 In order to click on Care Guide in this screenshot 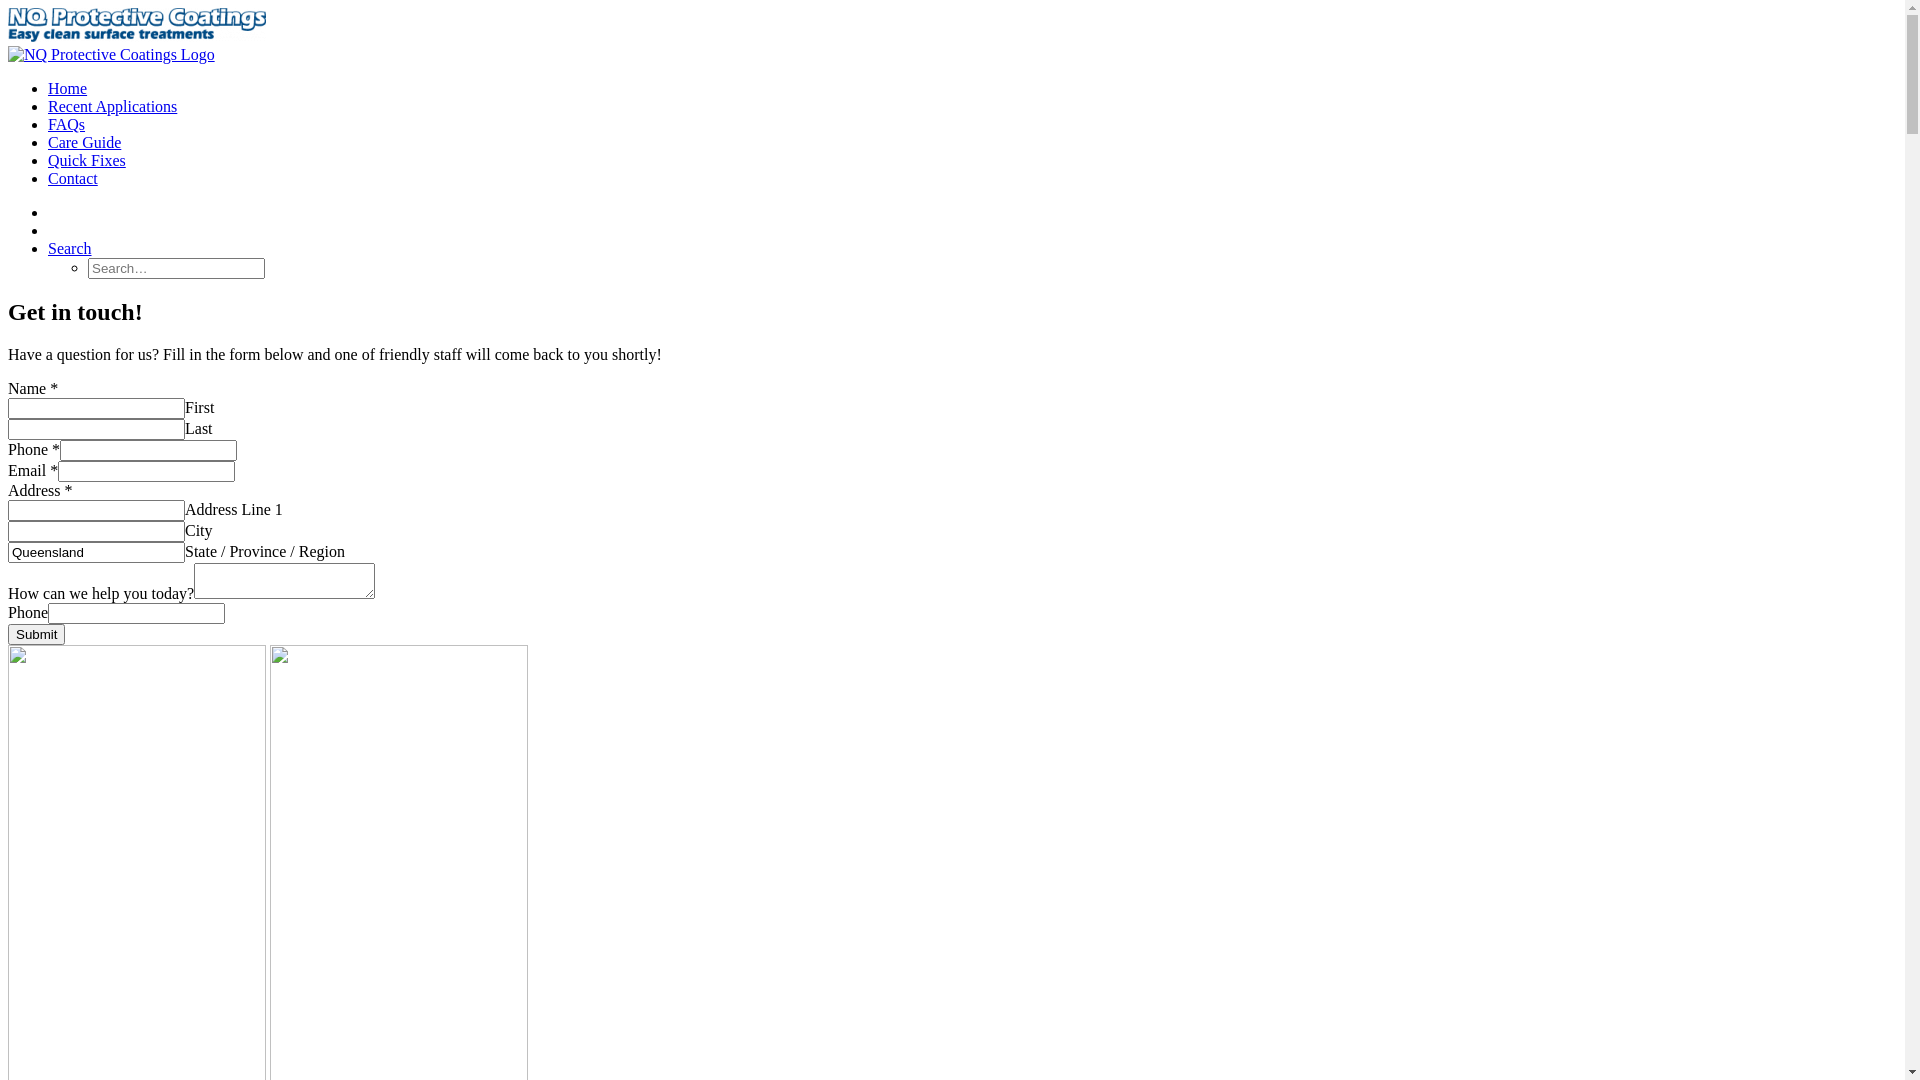, I will do `click(84, 142)`.